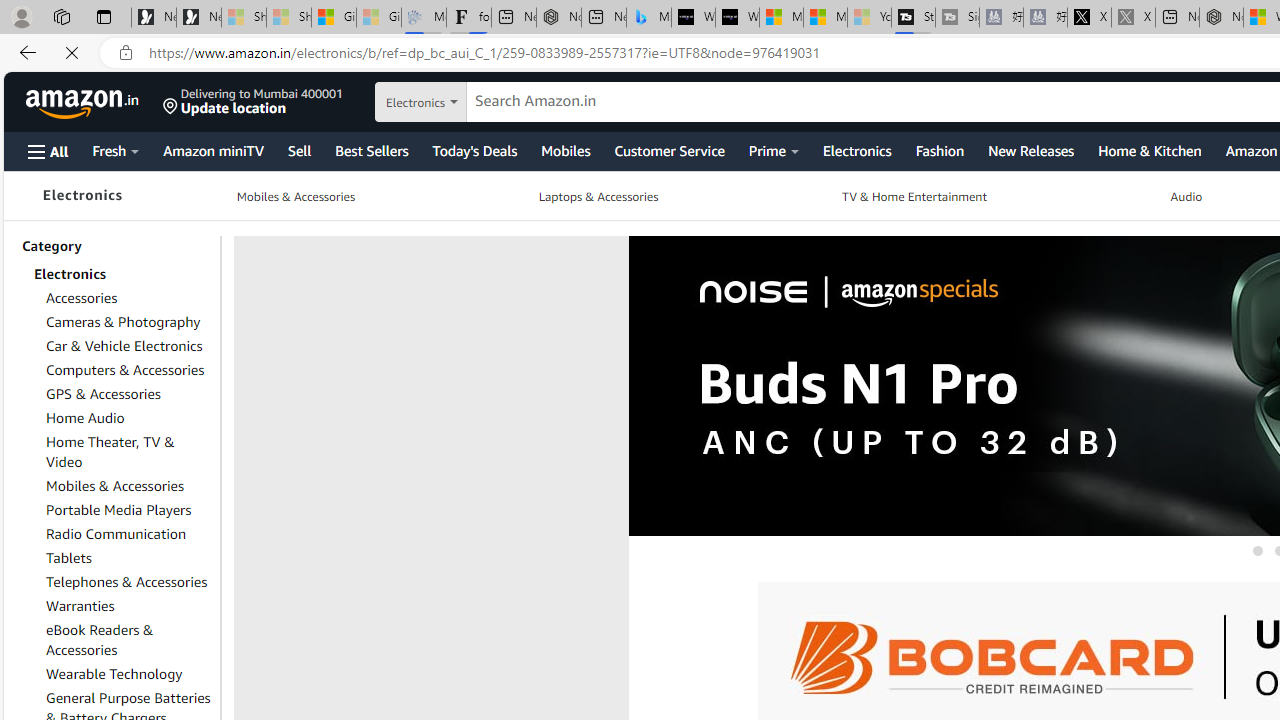 The image size is (1280, 720). I want to click on Search in, so click(476, 99).